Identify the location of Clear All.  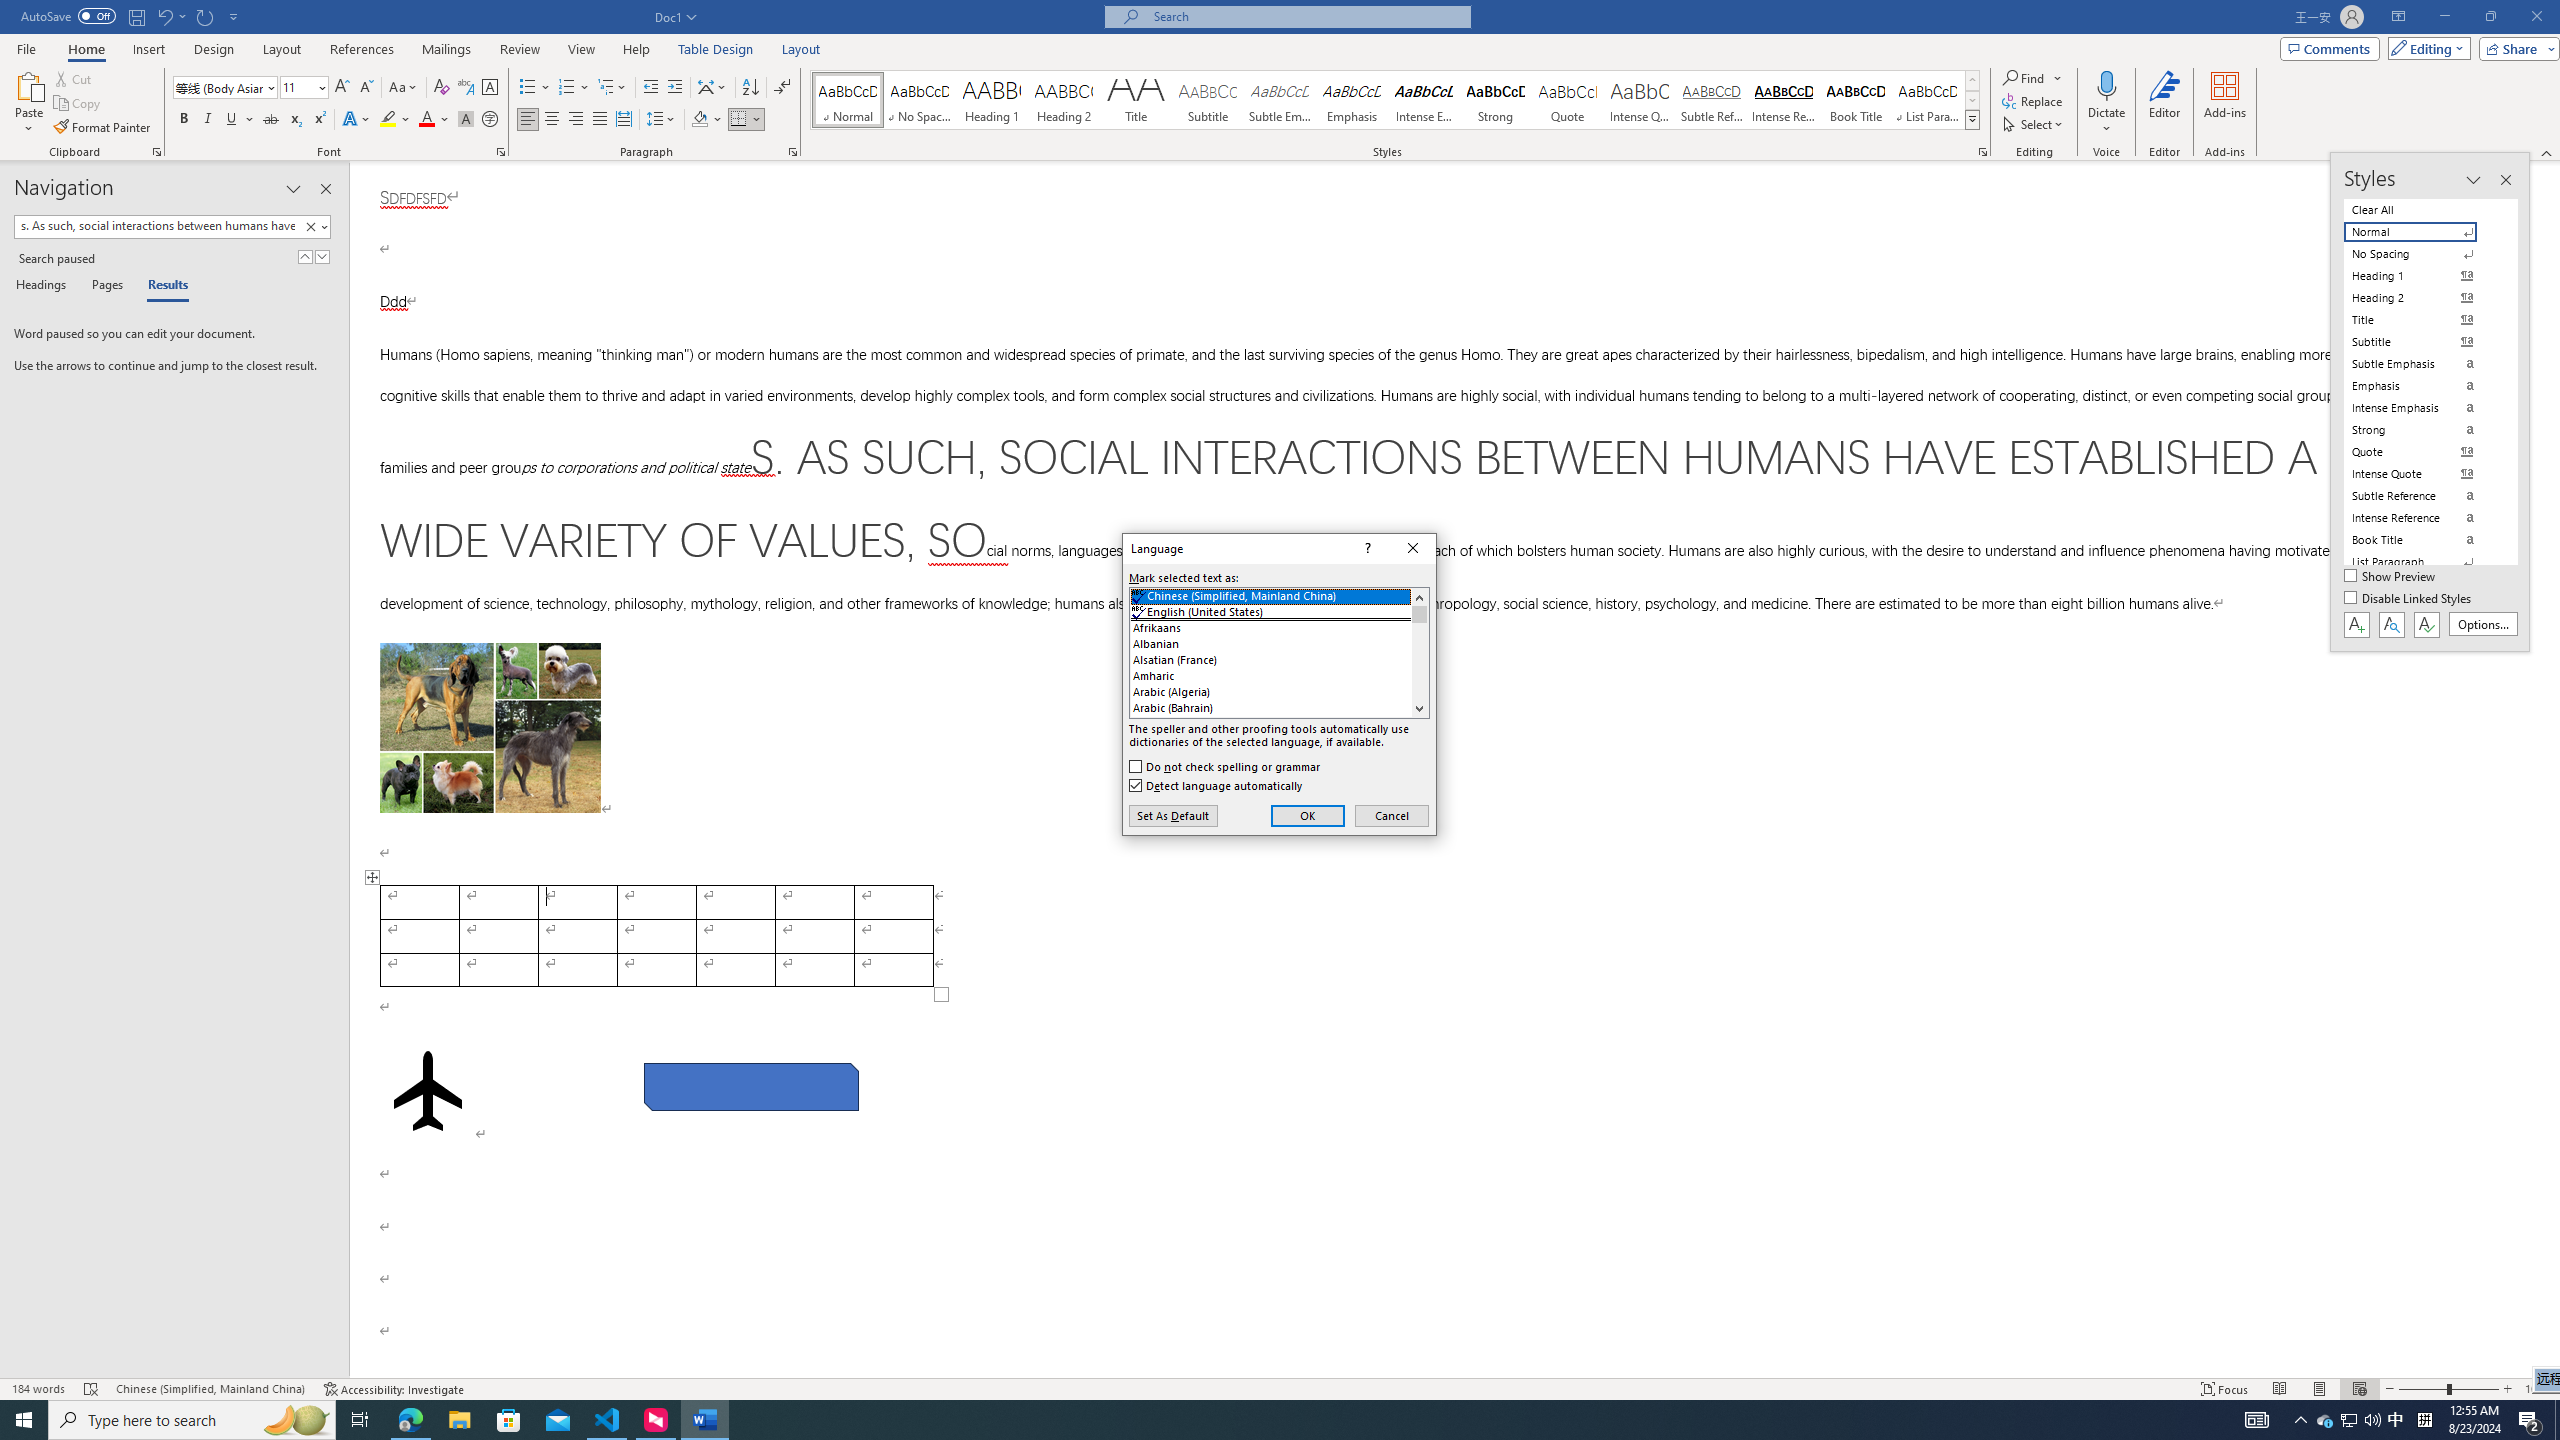
(2422, 209).